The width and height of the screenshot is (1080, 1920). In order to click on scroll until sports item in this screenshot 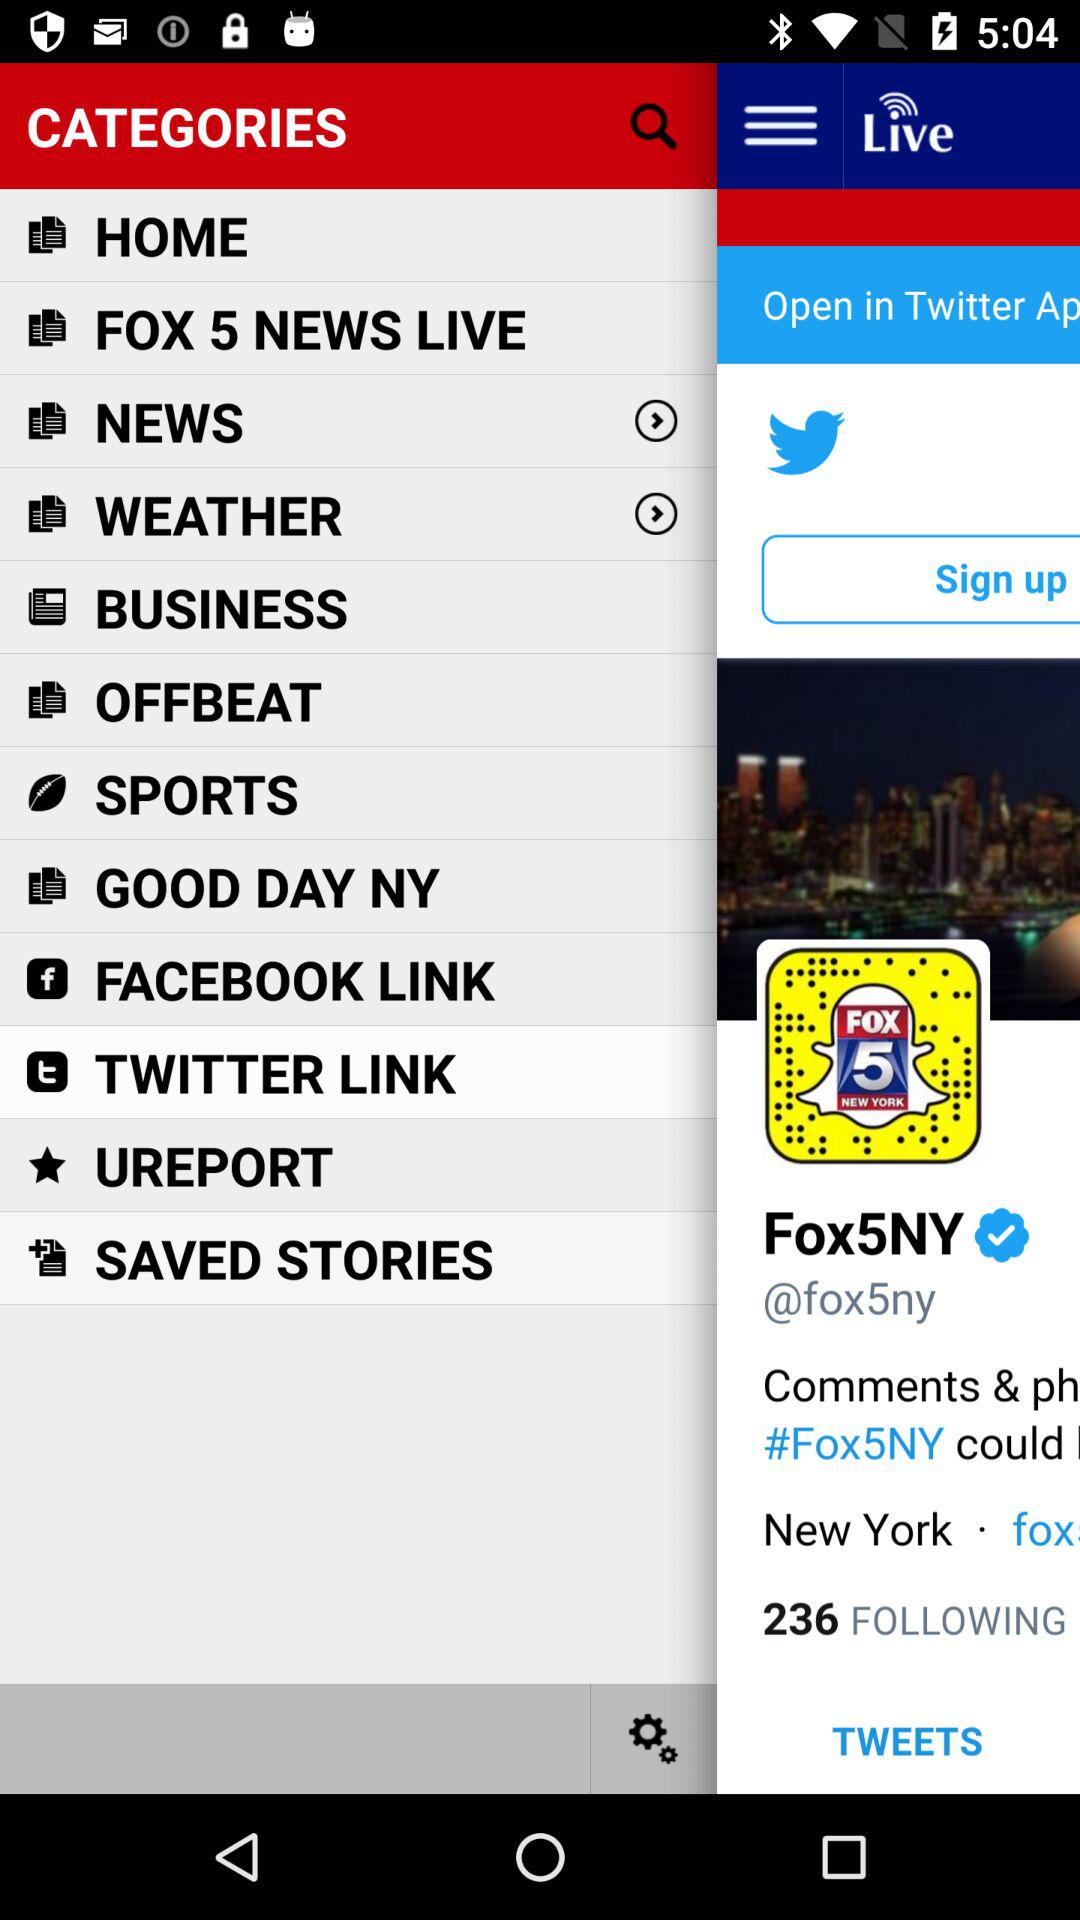, I will do `click(196, 792)`.